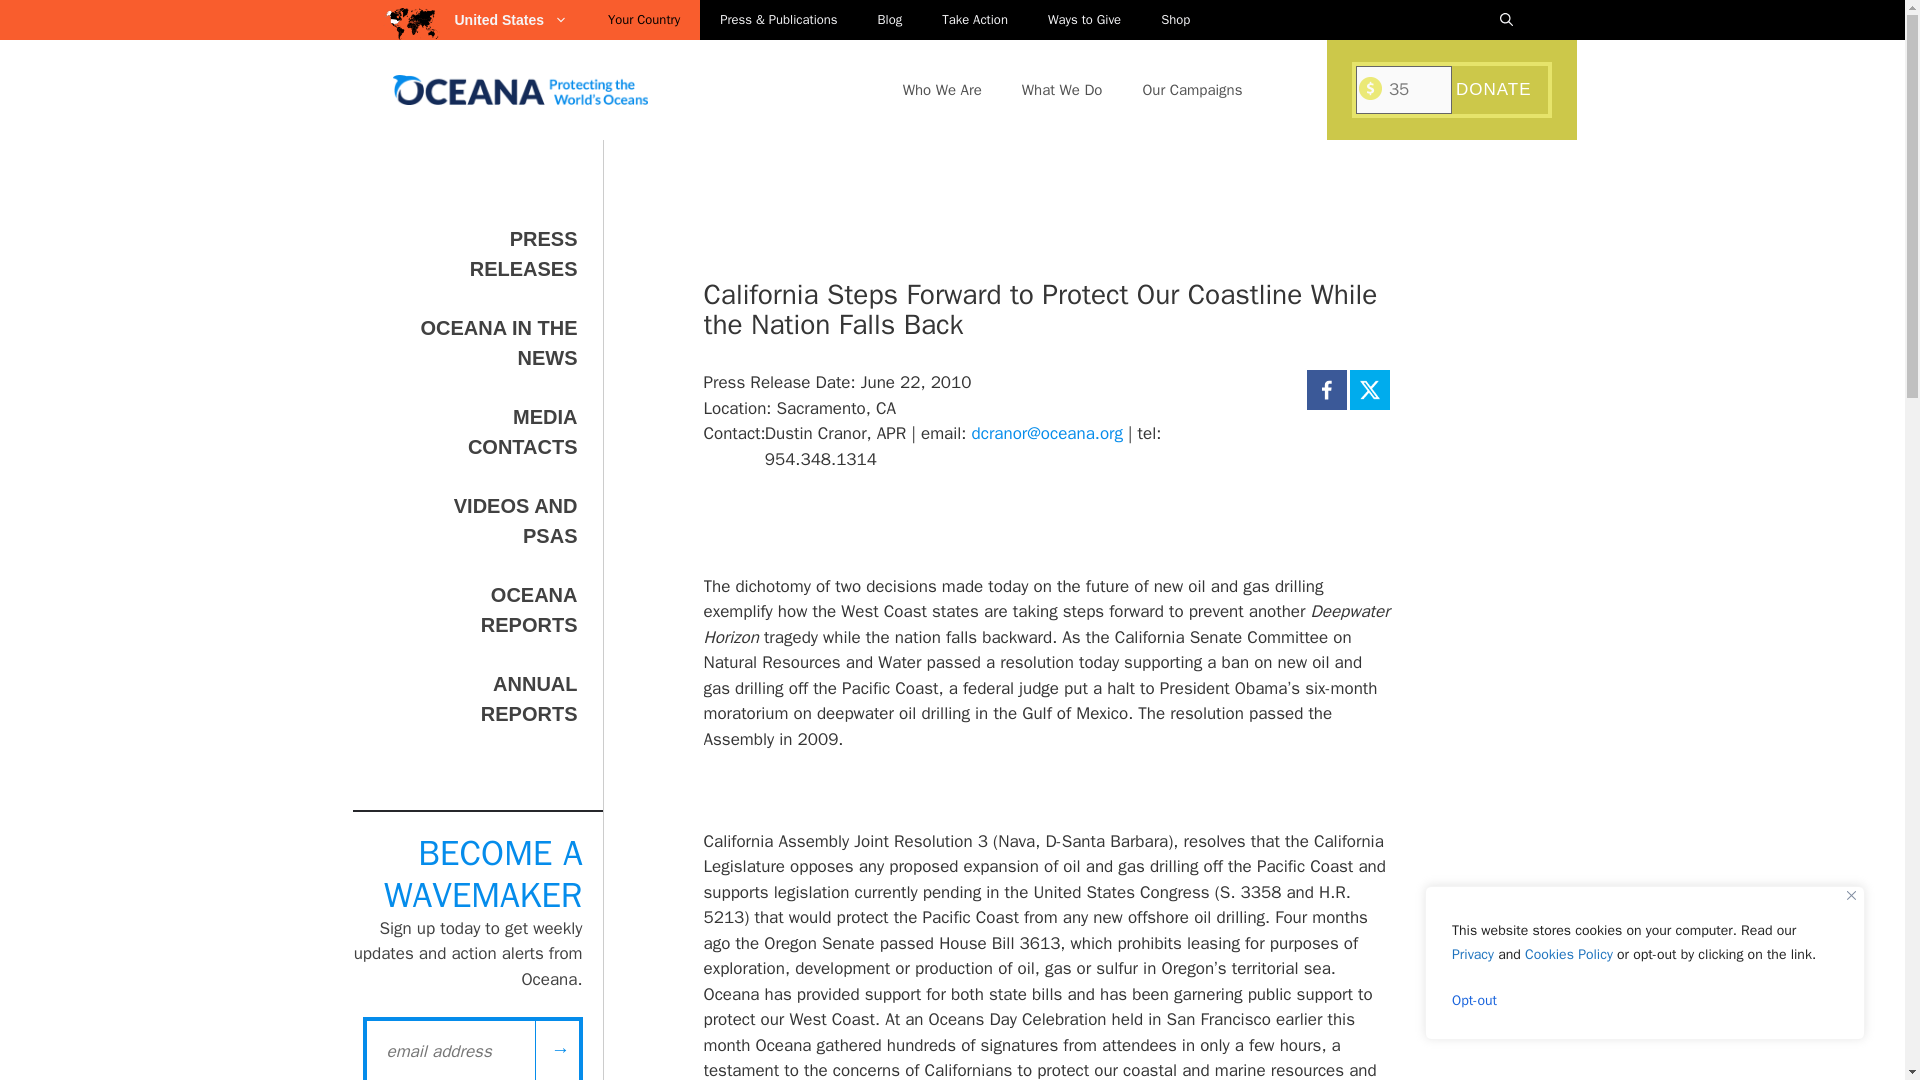  I want to click on Cookies Policy, so click(1568, 954).